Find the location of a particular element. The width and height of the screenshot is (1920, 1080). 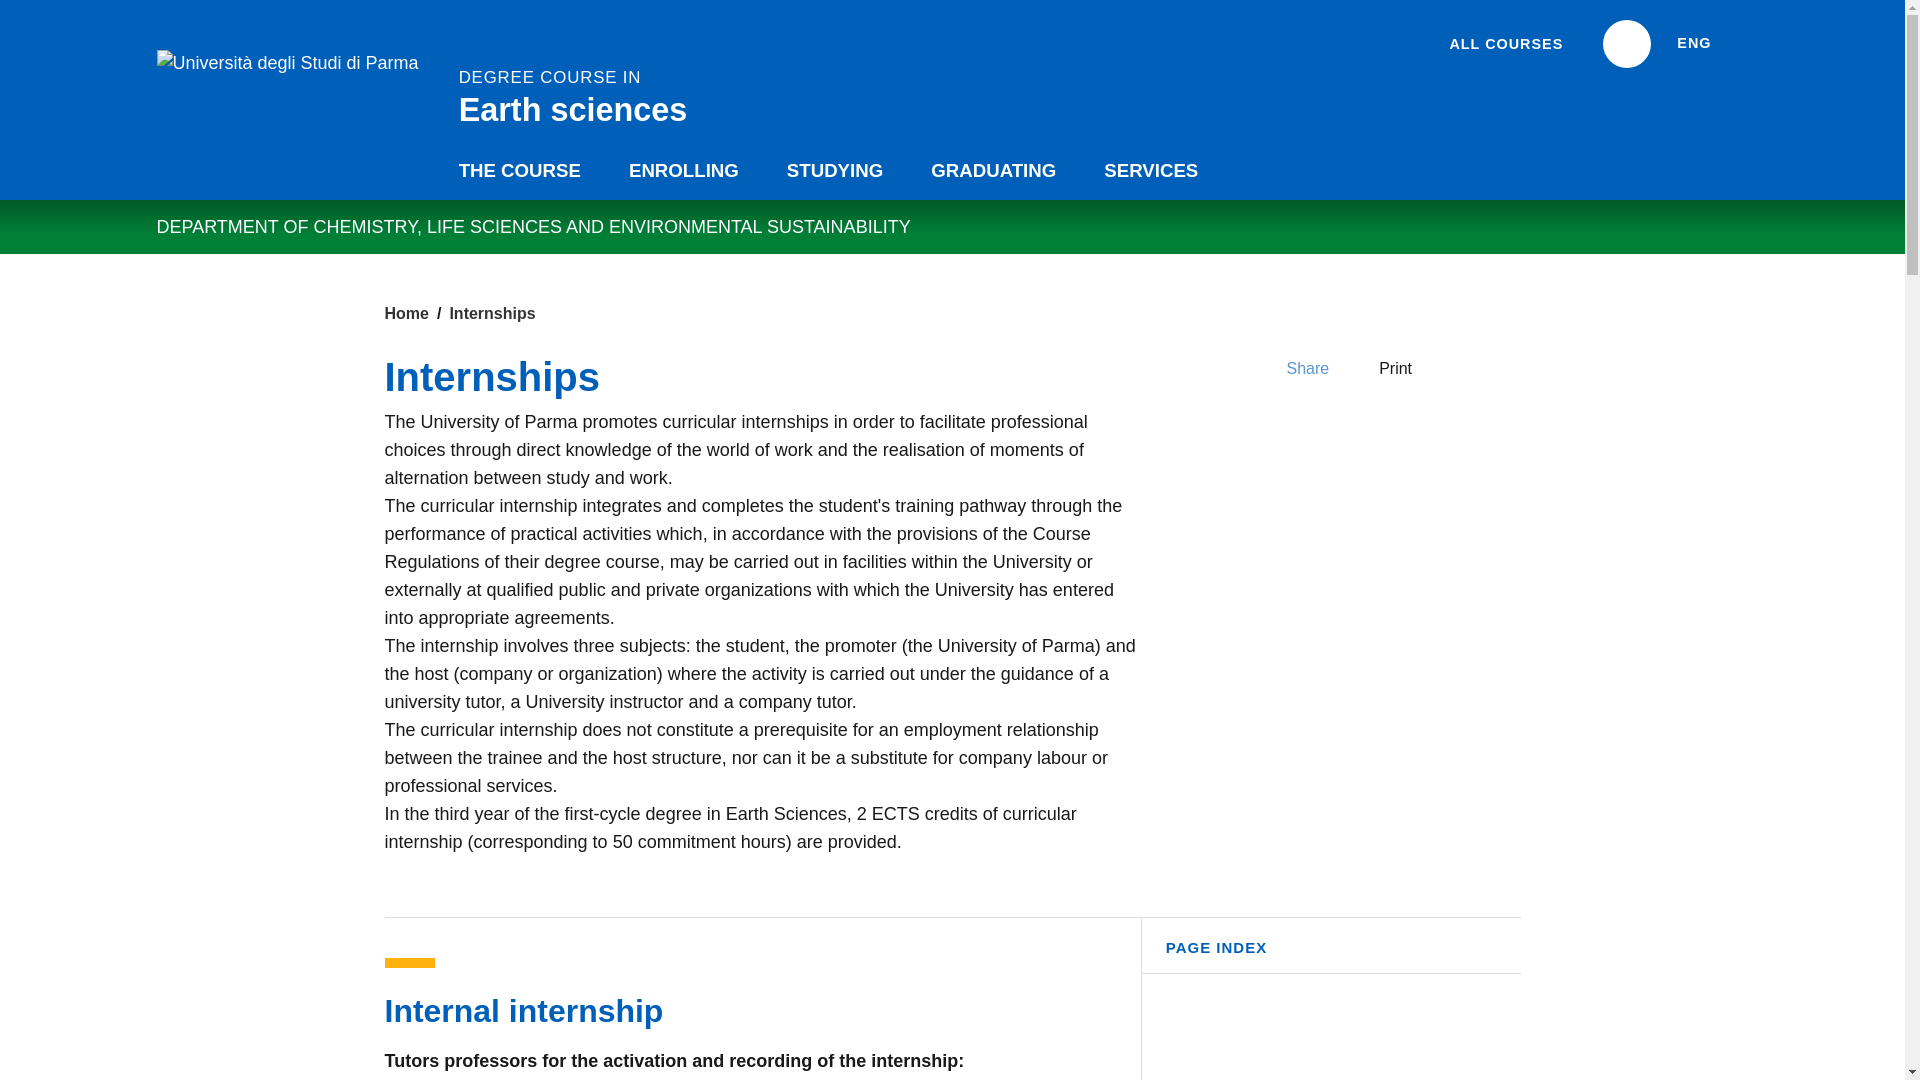

PAGE INDEX is located at coordinates (8, 8).